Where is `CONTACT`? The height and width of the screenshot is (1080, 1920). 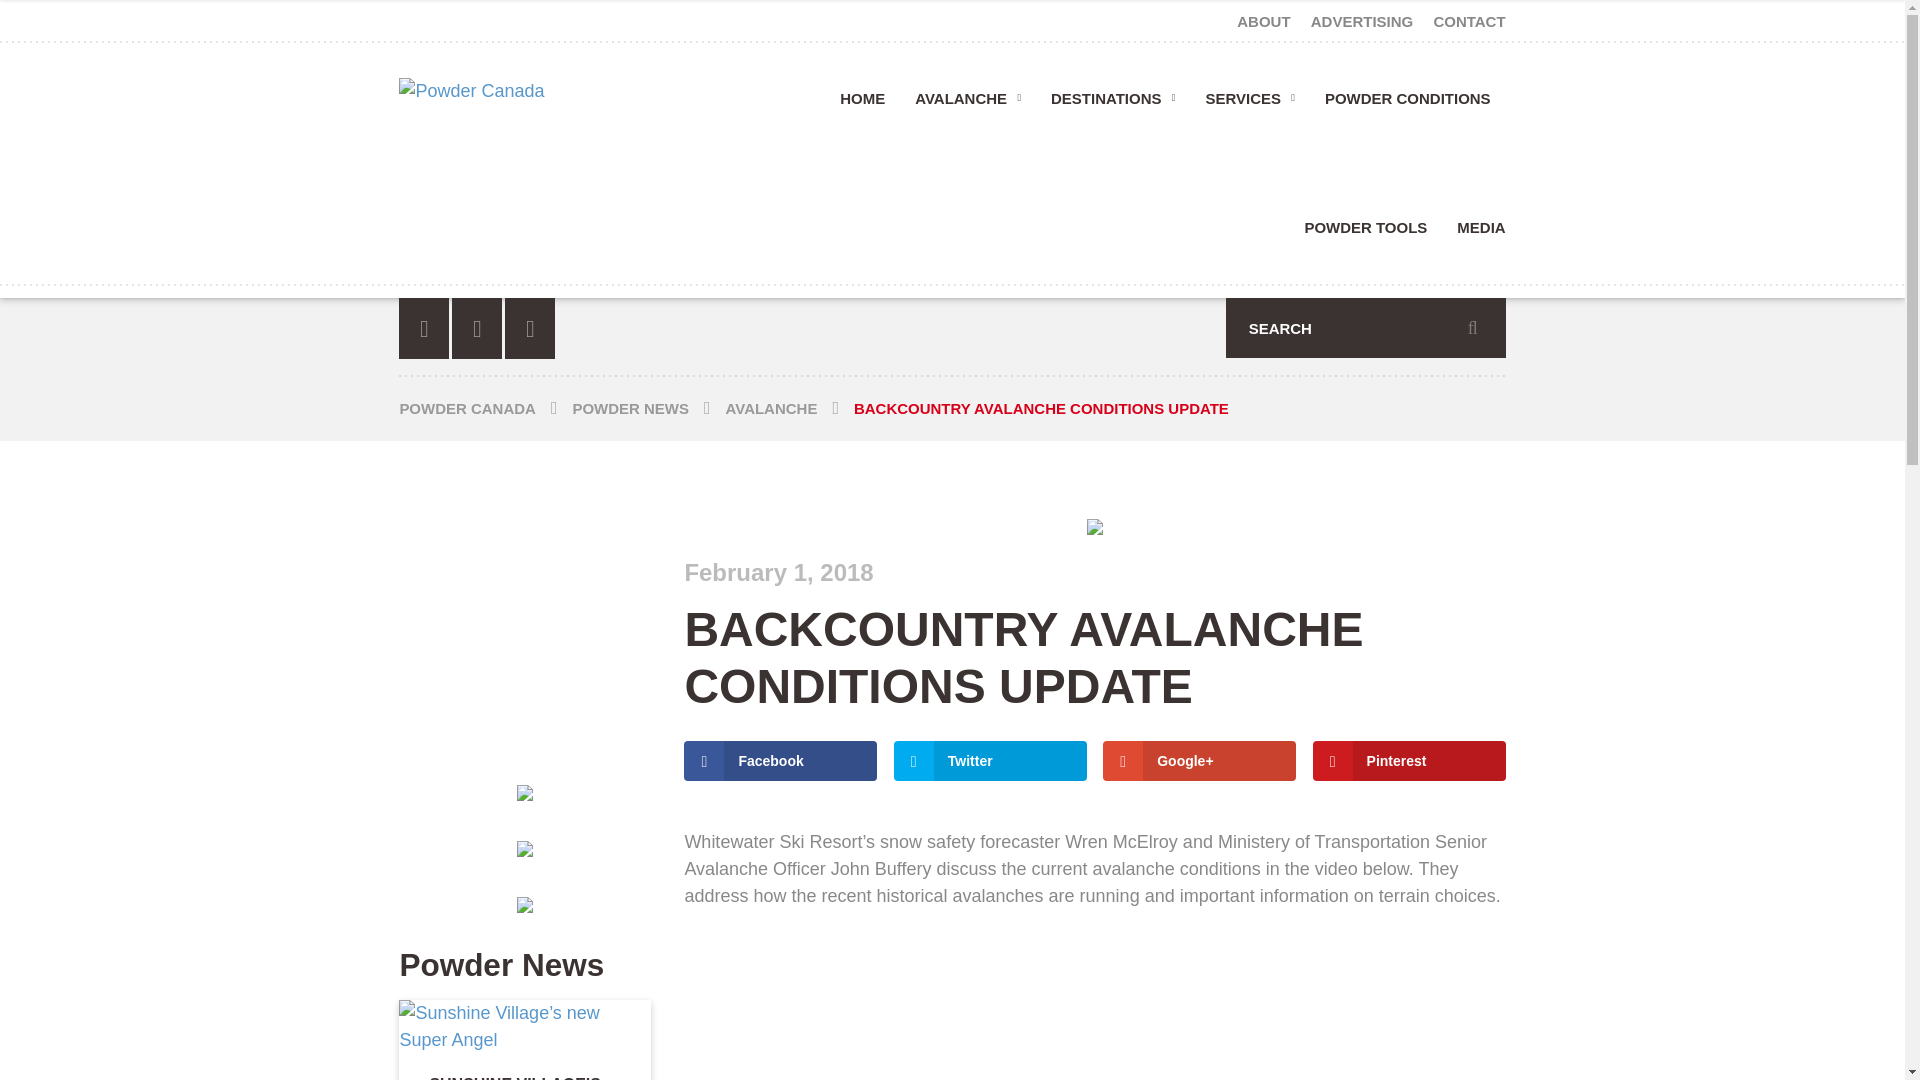
CONTACT is located at coordinates (1464, 20).